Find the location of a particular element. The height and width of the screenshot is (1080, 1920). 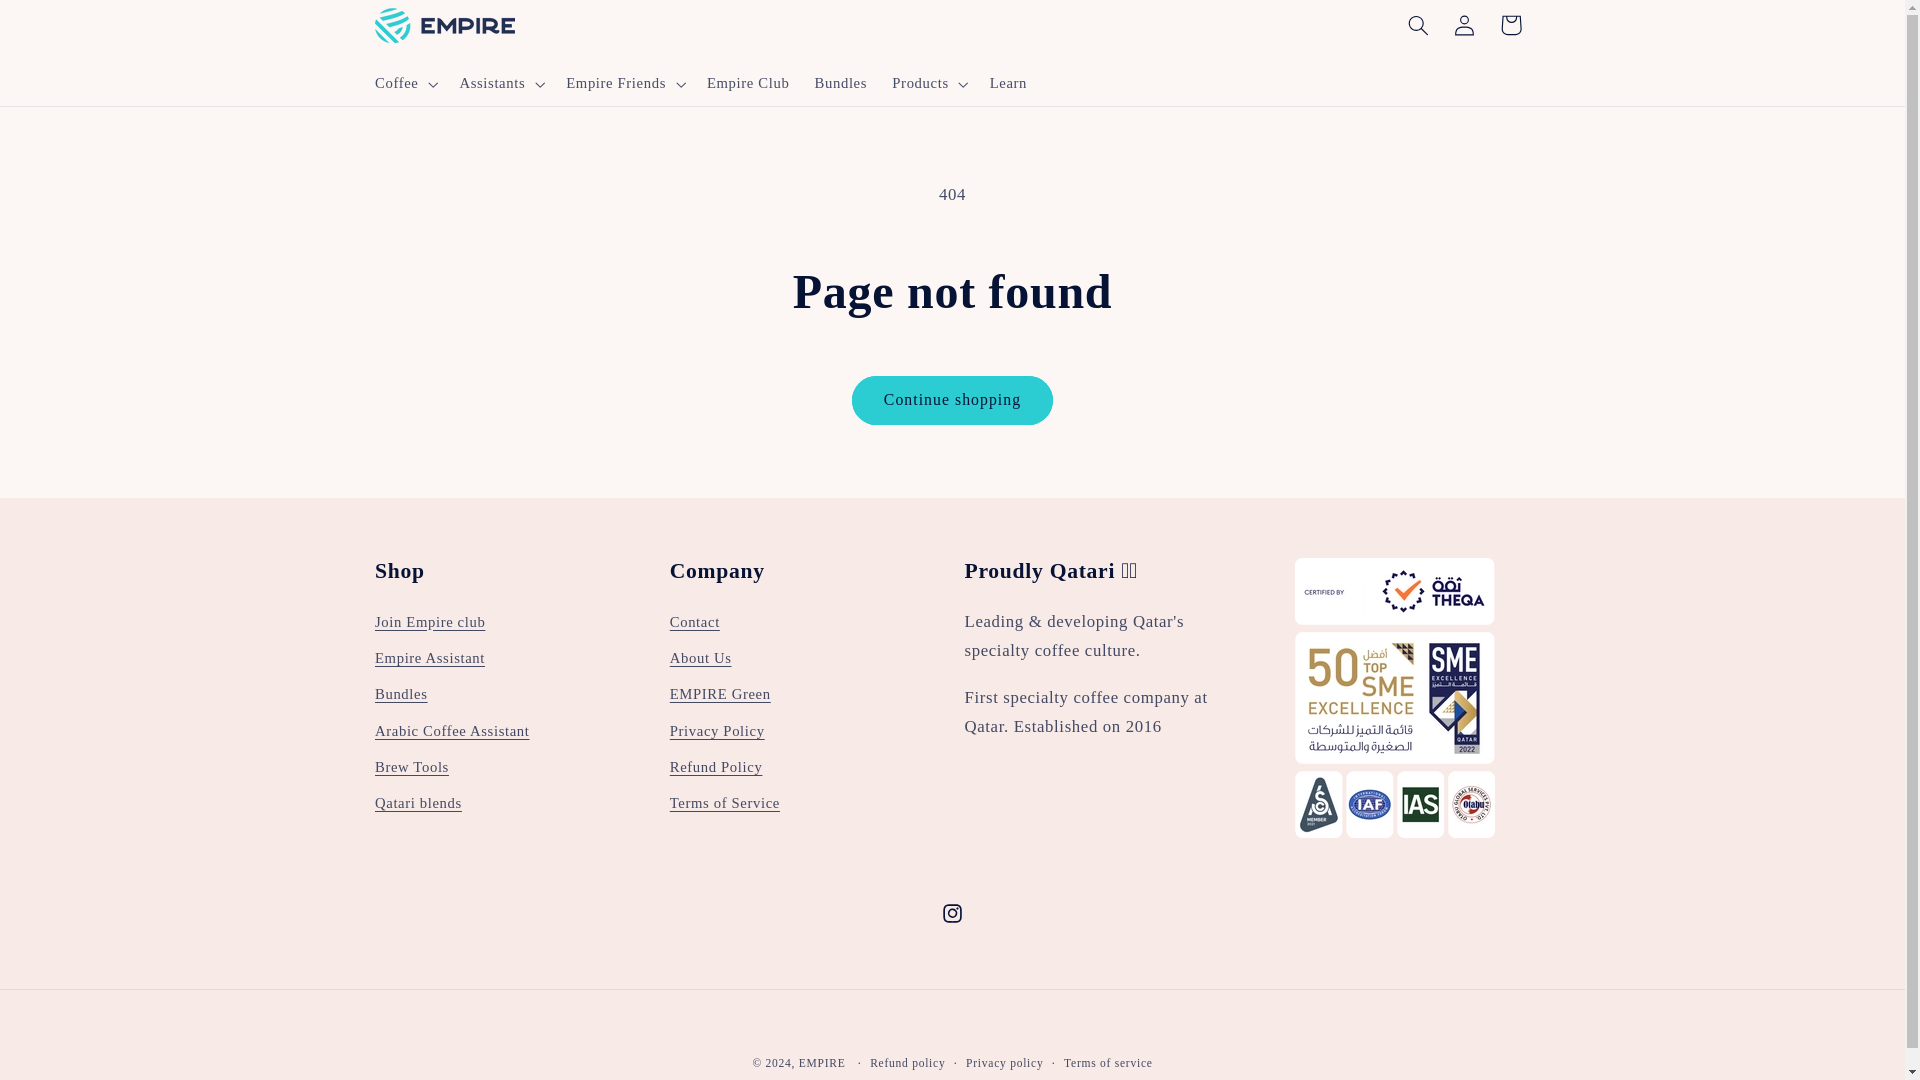

Empire Club is located at coordinates (748, 83).